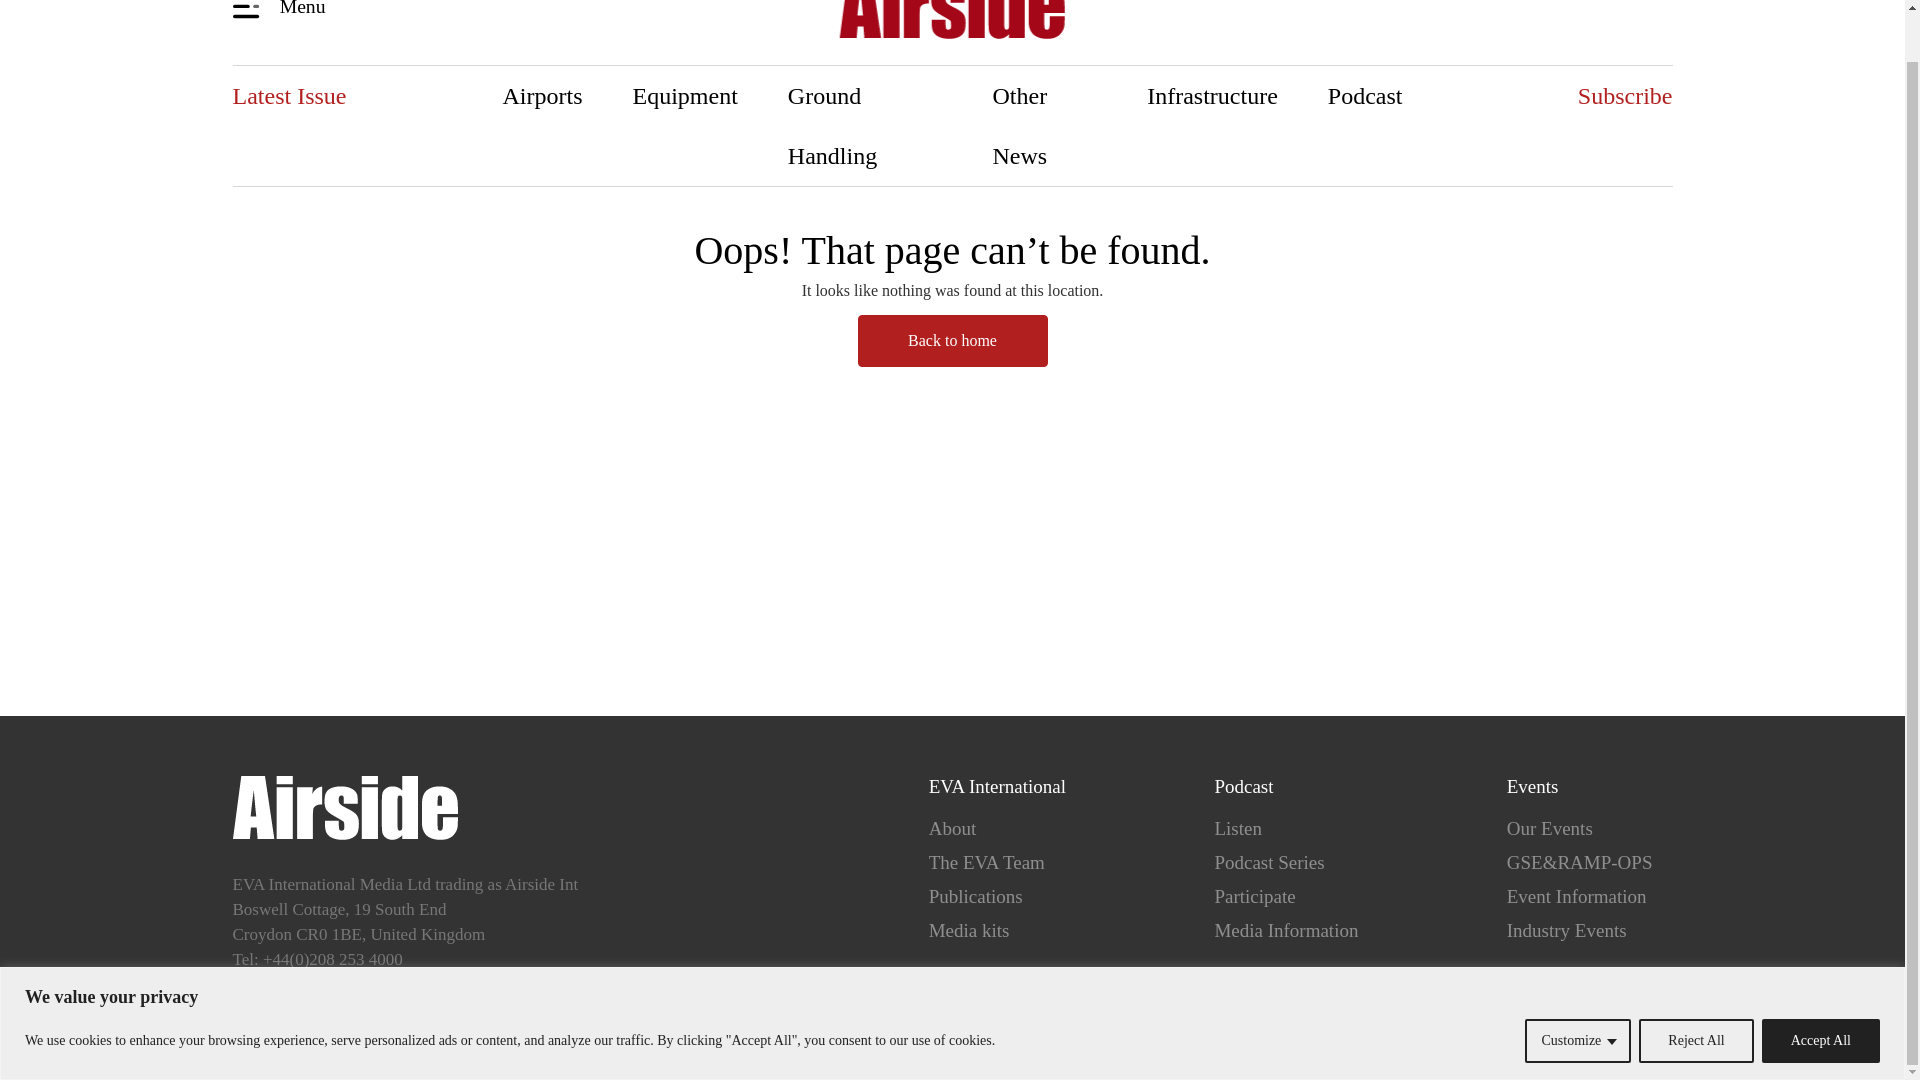 The width and height of the screenshot is (1920, 1080). I want to click on Infrastructure, so click(1212, 96).